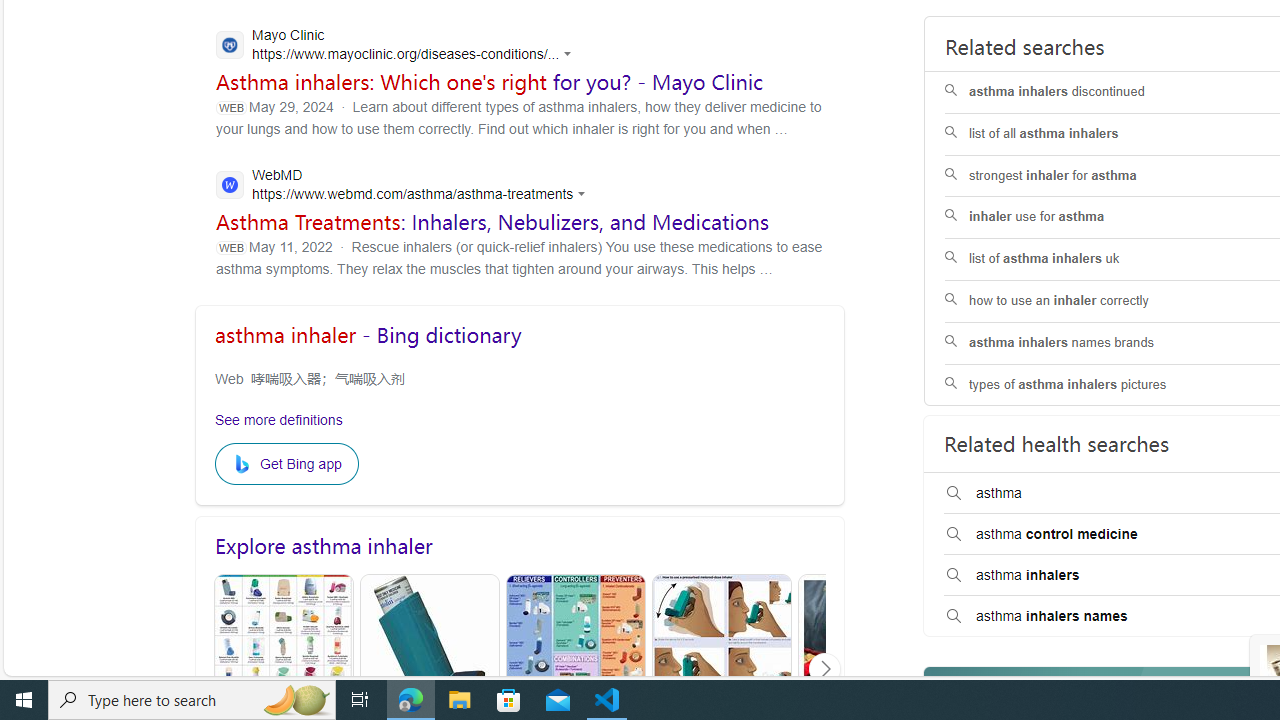 Image resolution: width=1280 pixels, height=720 pixels. What do you see at coordinates (368, 334) in the screenshot?
I see `asthma inhaler - Bing dictionary` at bounding box center [368, 334].